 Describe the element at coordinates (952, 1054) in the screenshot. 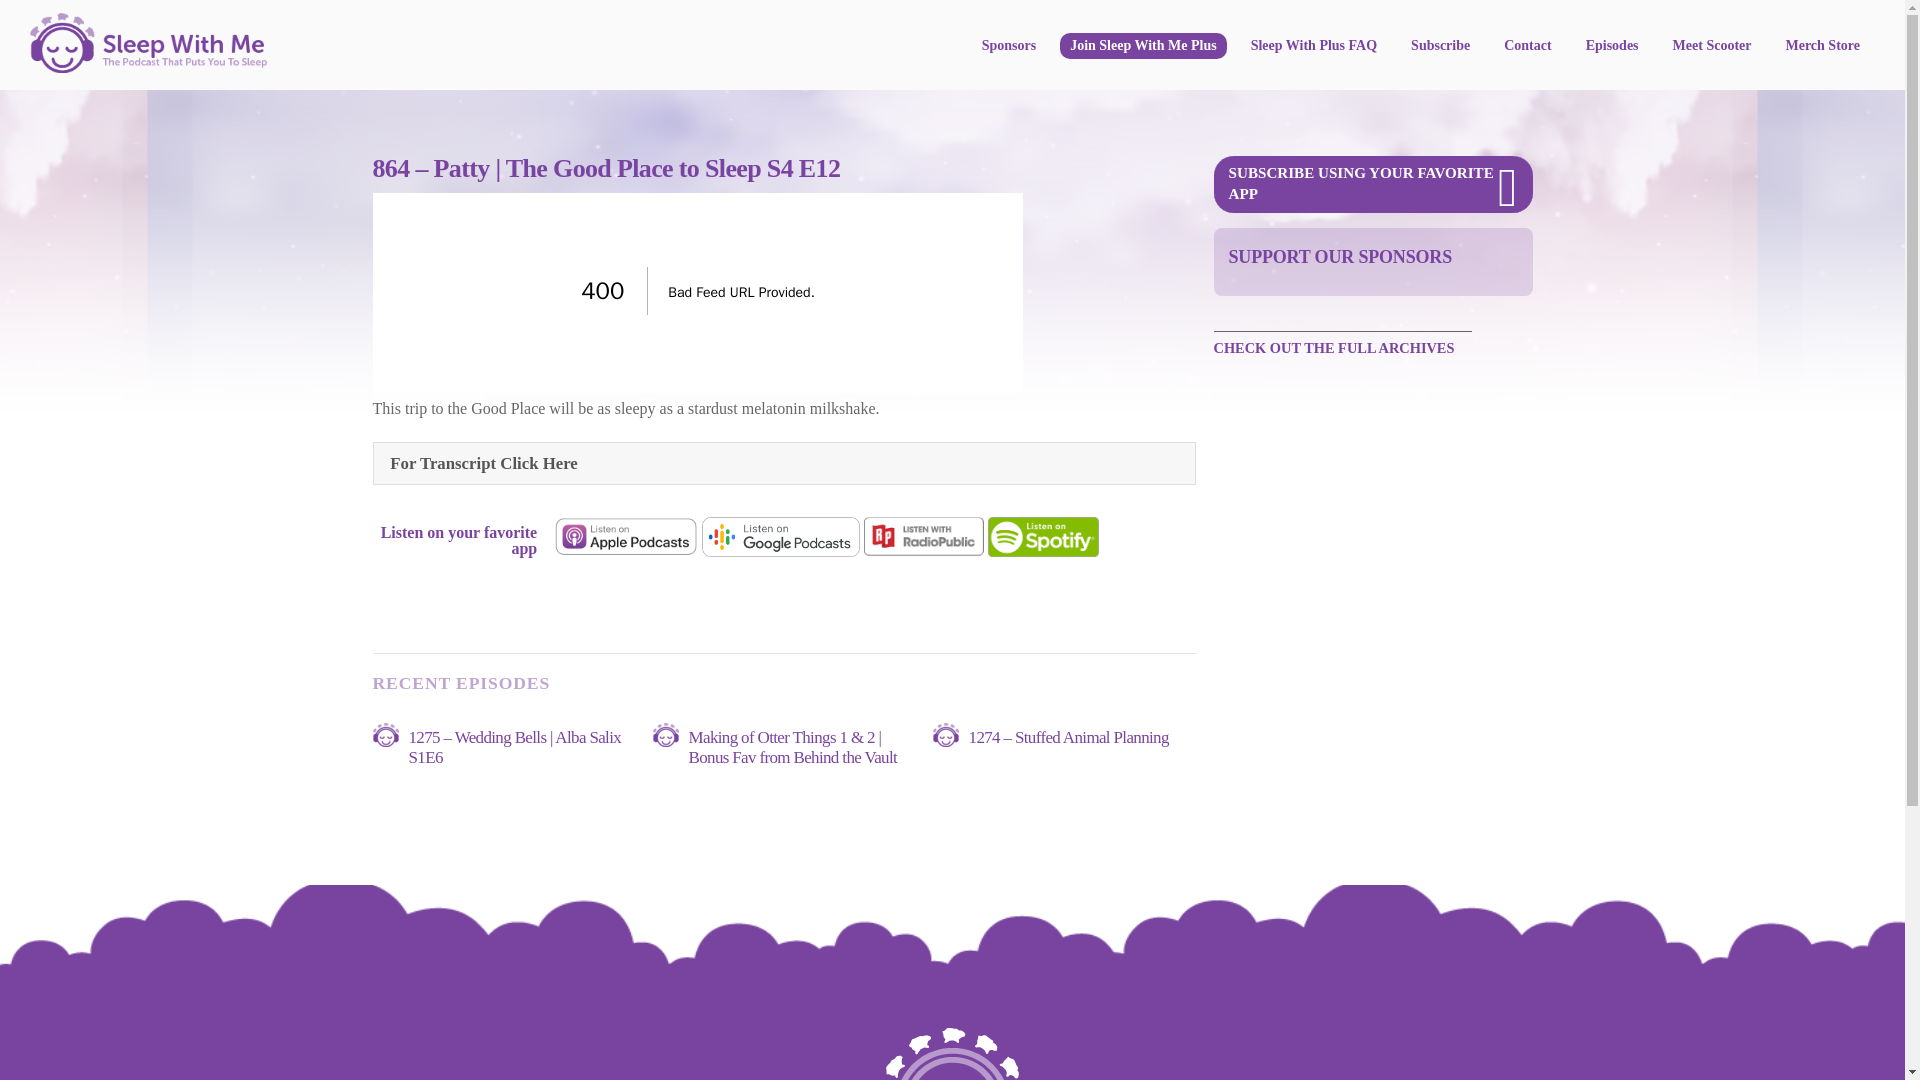

I see `Sleep With Me` at that location.